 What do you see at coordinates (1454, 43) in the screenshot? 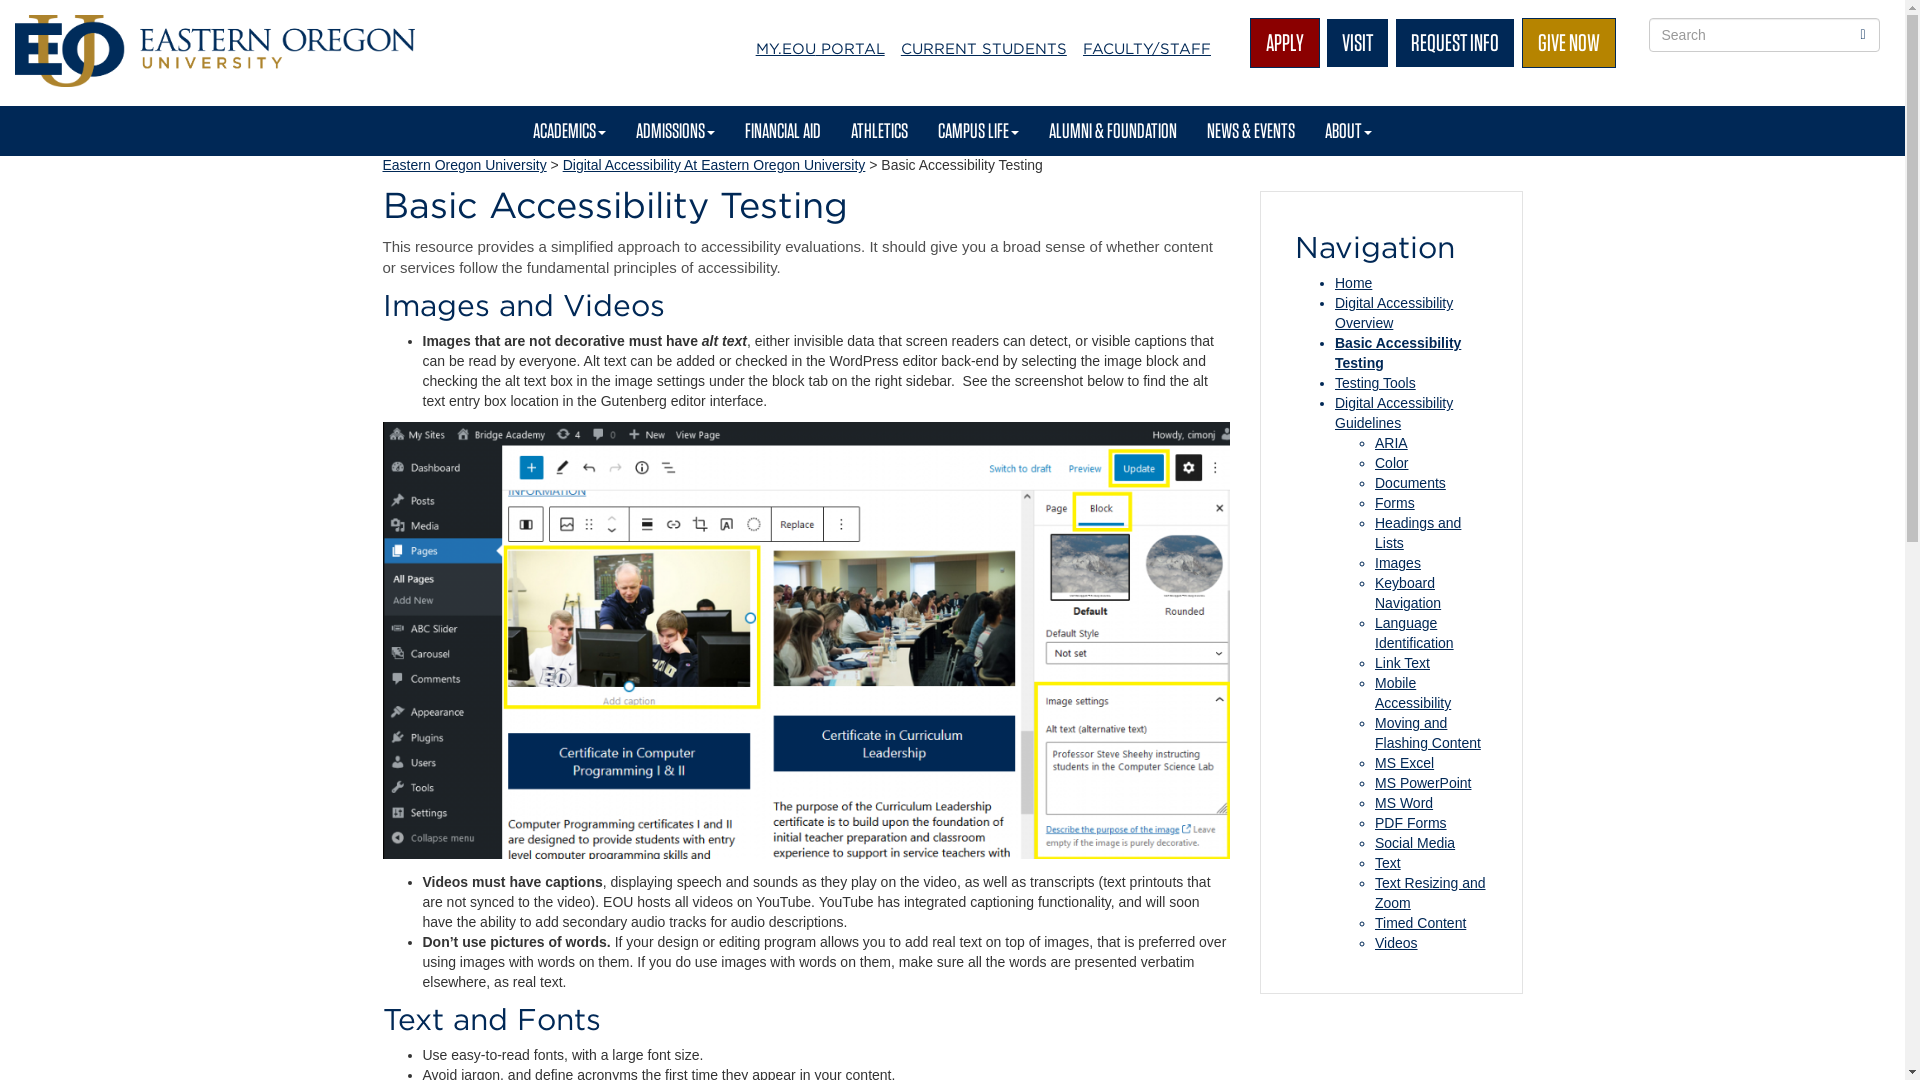
I see `REQUEST INFO` at bounding box center [1454, 43].